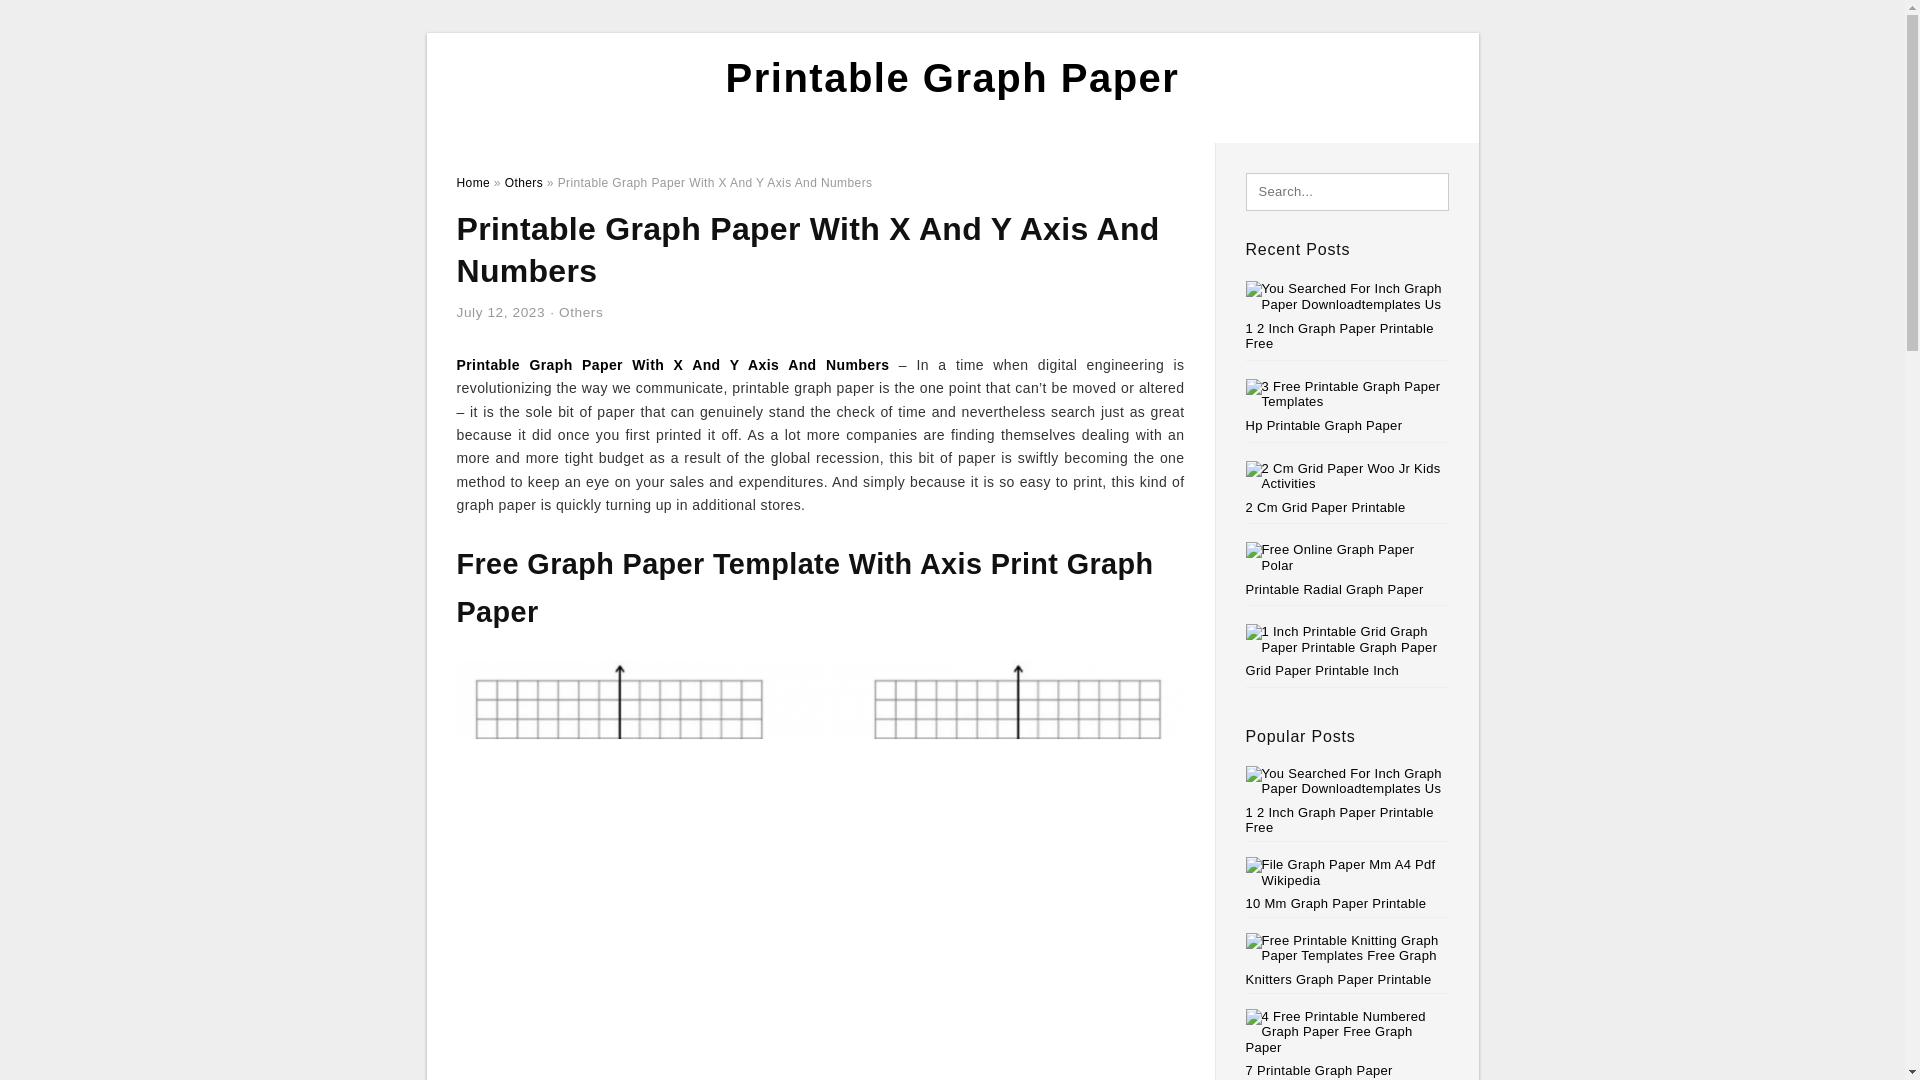 The image size is (1920, 1080). Describe the element at coordinates (1335, 590) in the screenshot. I see `Printable Radial Graph Paper` at that location.